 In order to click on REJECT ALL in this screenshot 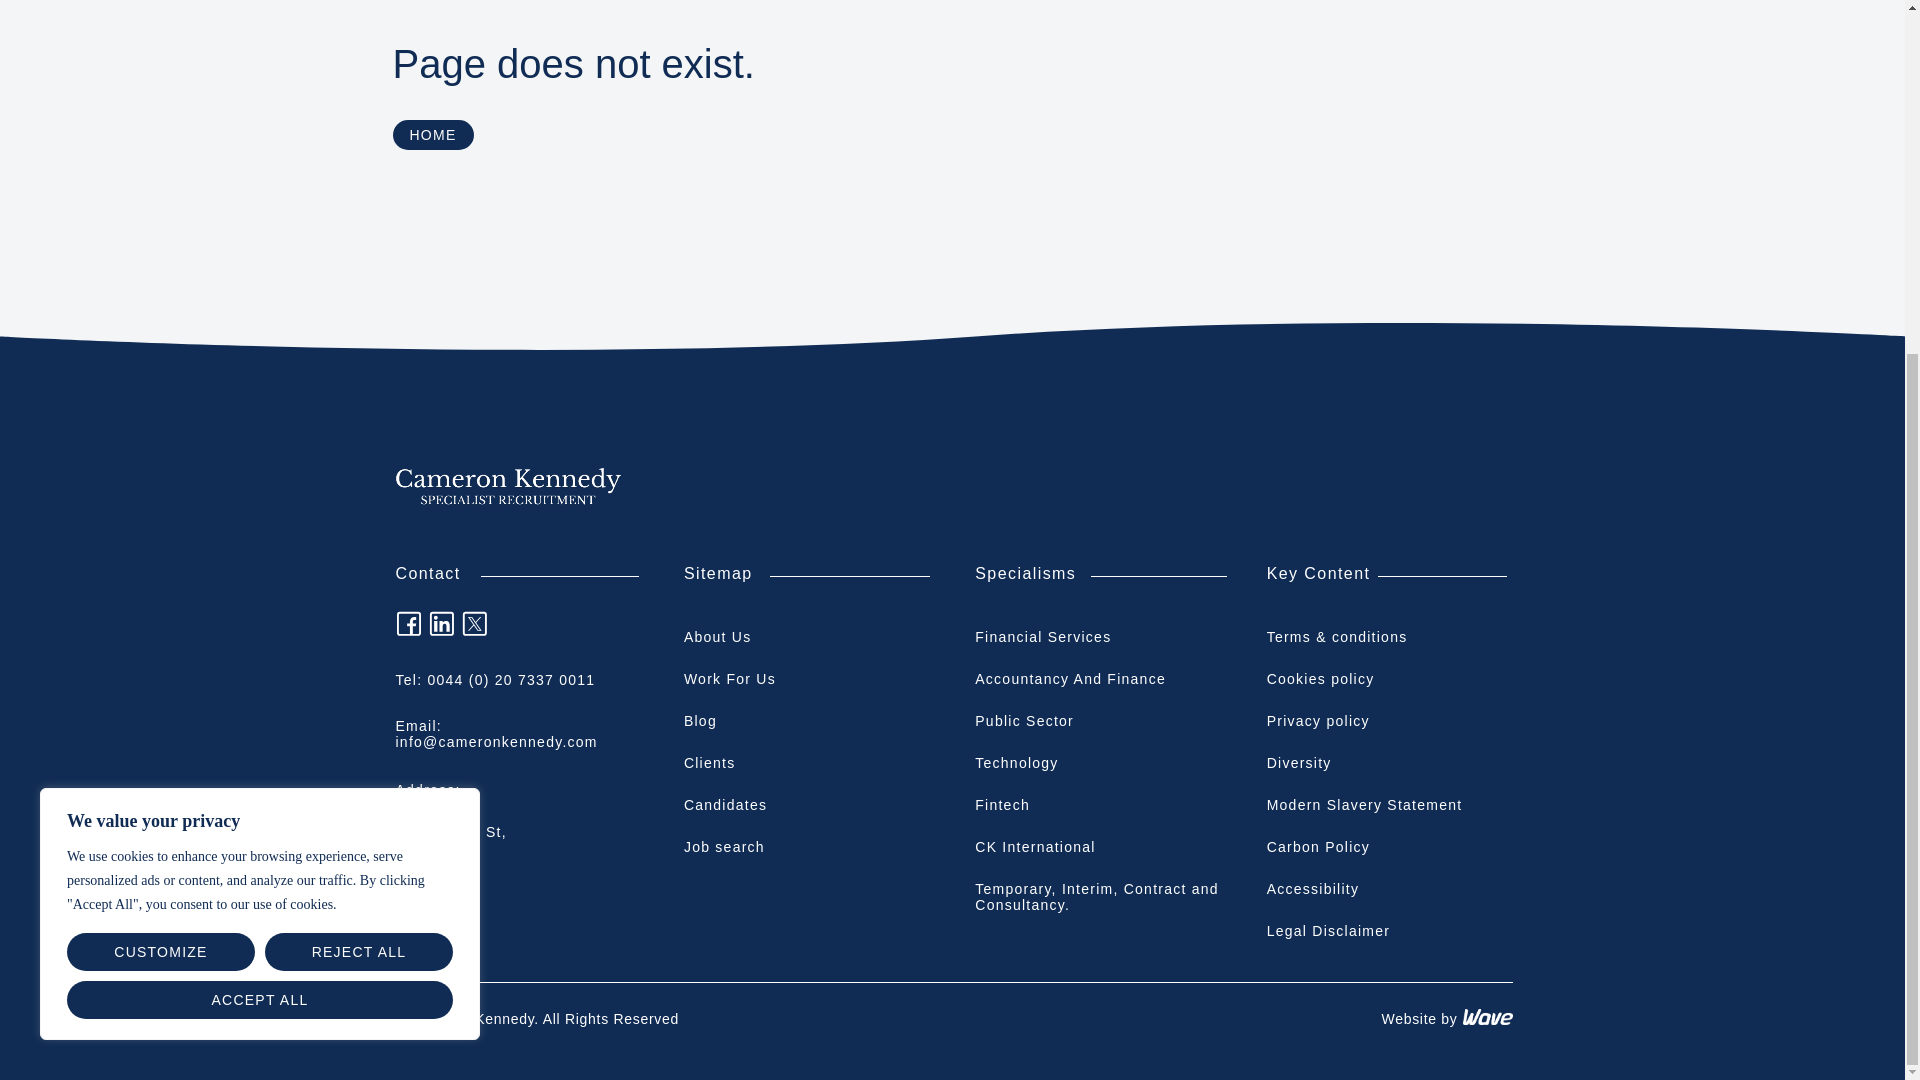, I will do `click(358, 435)`.